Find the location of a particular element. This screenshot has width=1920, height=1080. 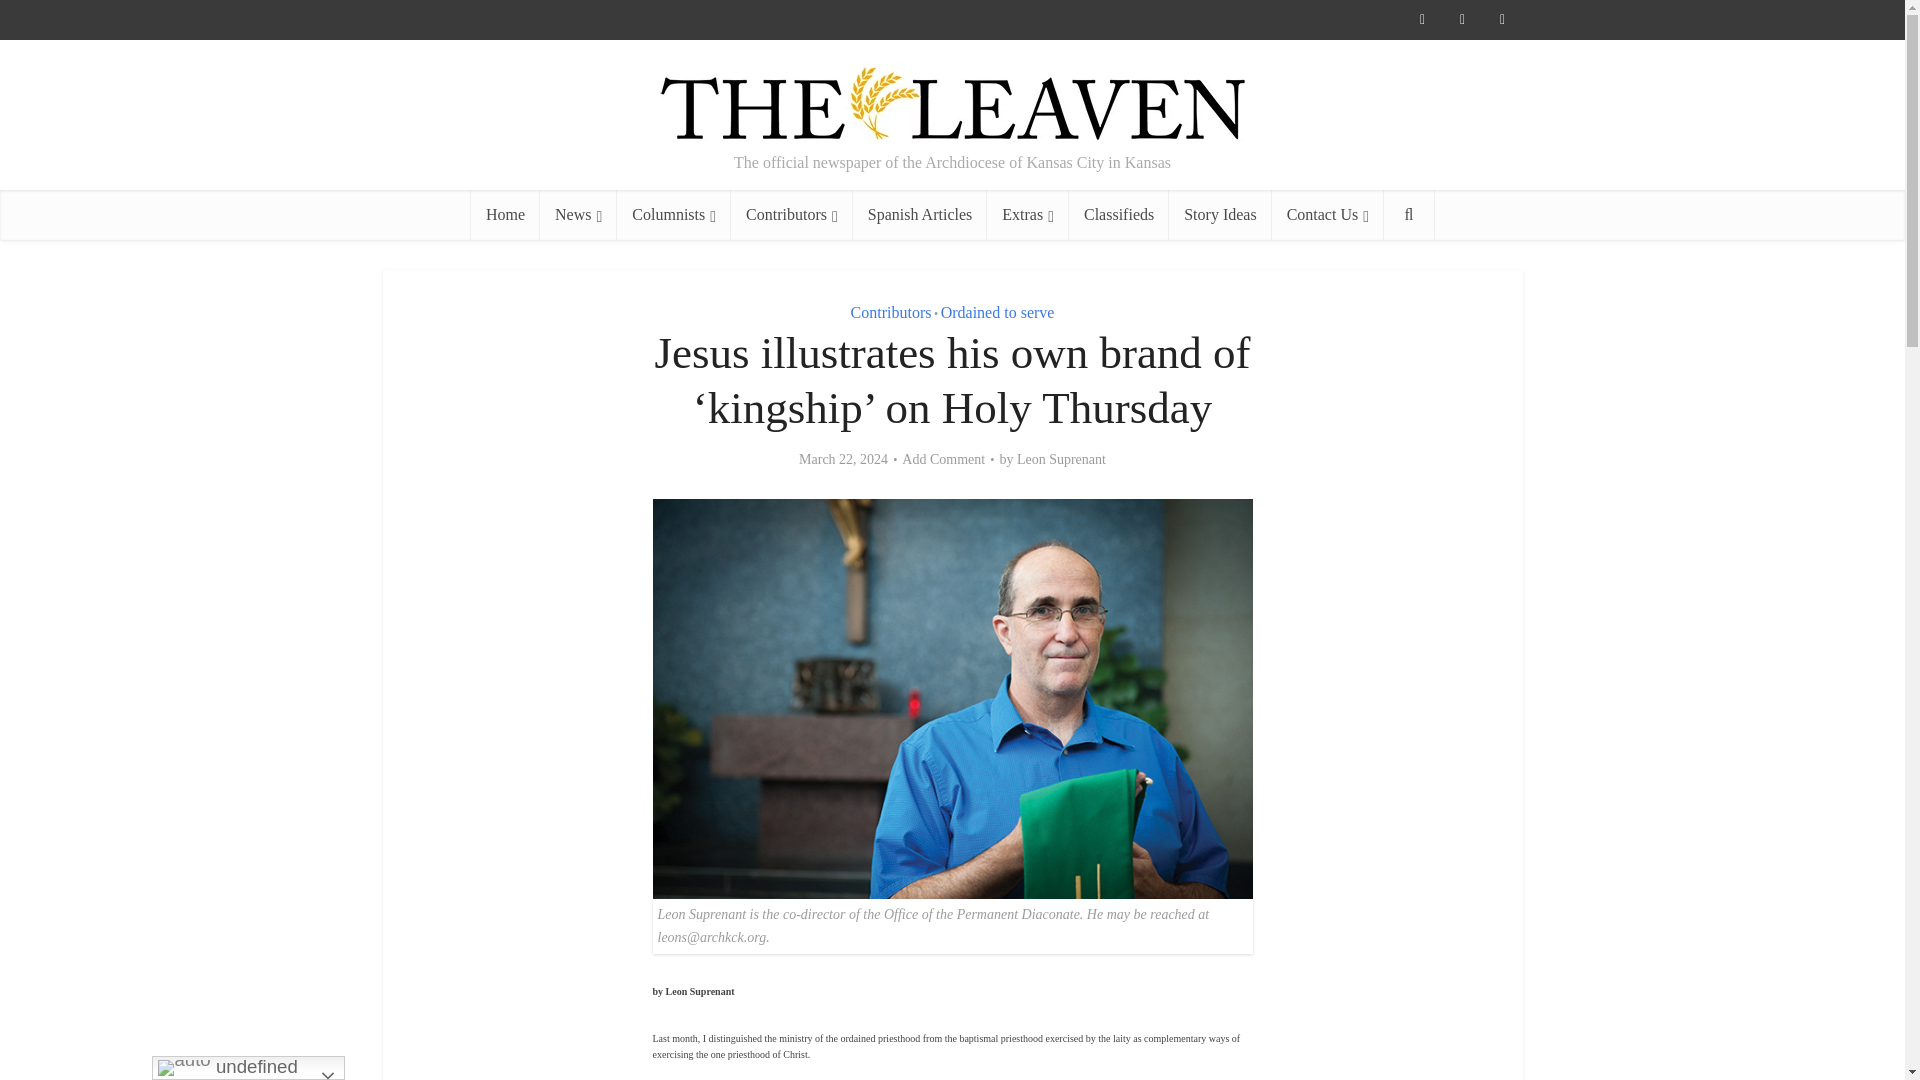

Contributors is located at coordinates (792, 214).